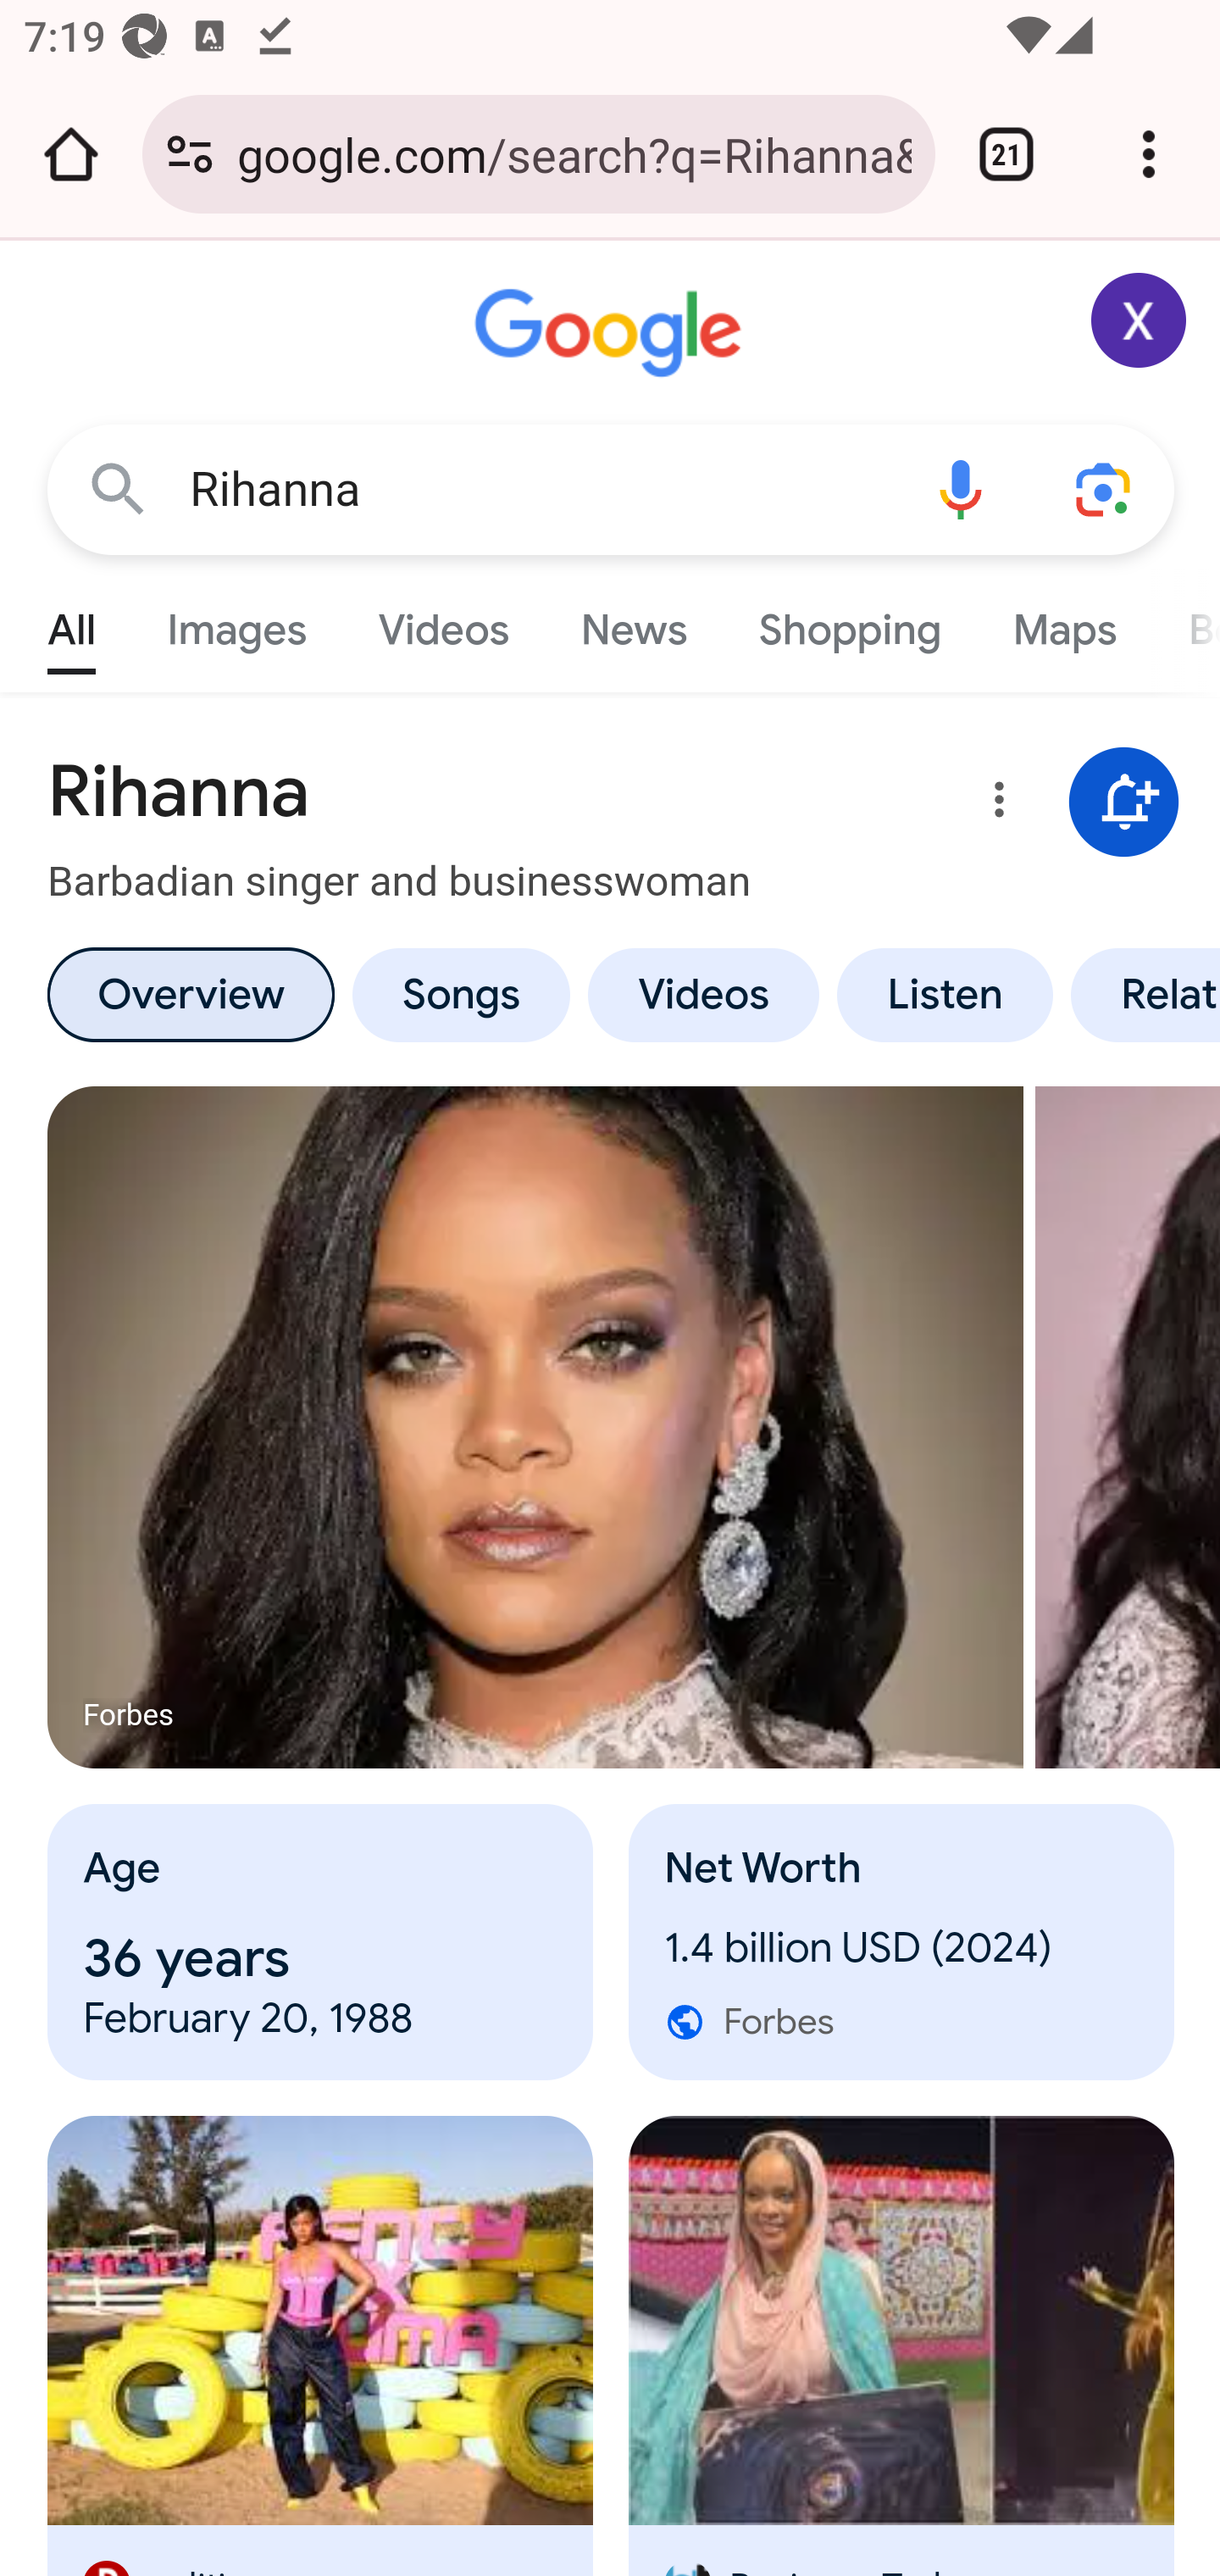  What do you see at coordinates (190, 154) in the screenshot?
I see `Connection is secure` at bounding box center [190, 154].